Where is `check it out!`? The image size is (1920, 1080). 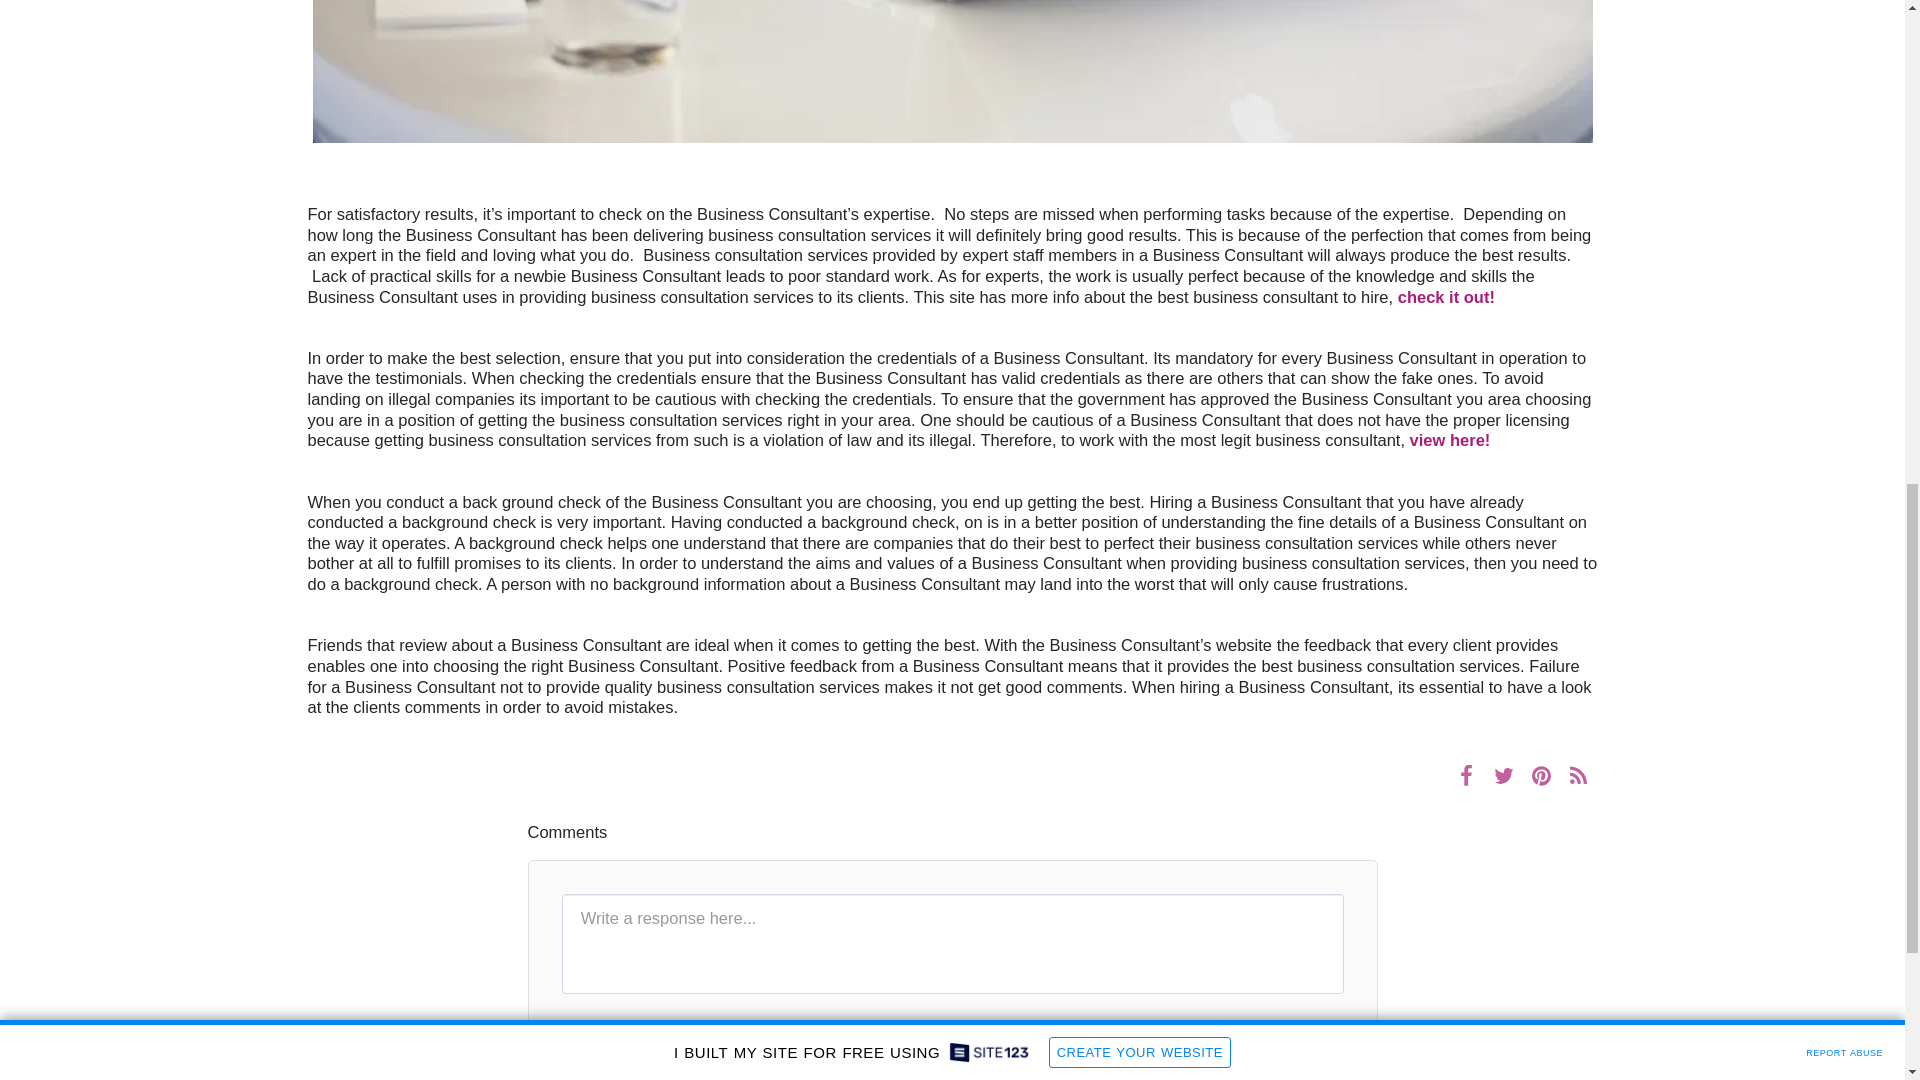 check it out! is located at coordinates (1446, 296).